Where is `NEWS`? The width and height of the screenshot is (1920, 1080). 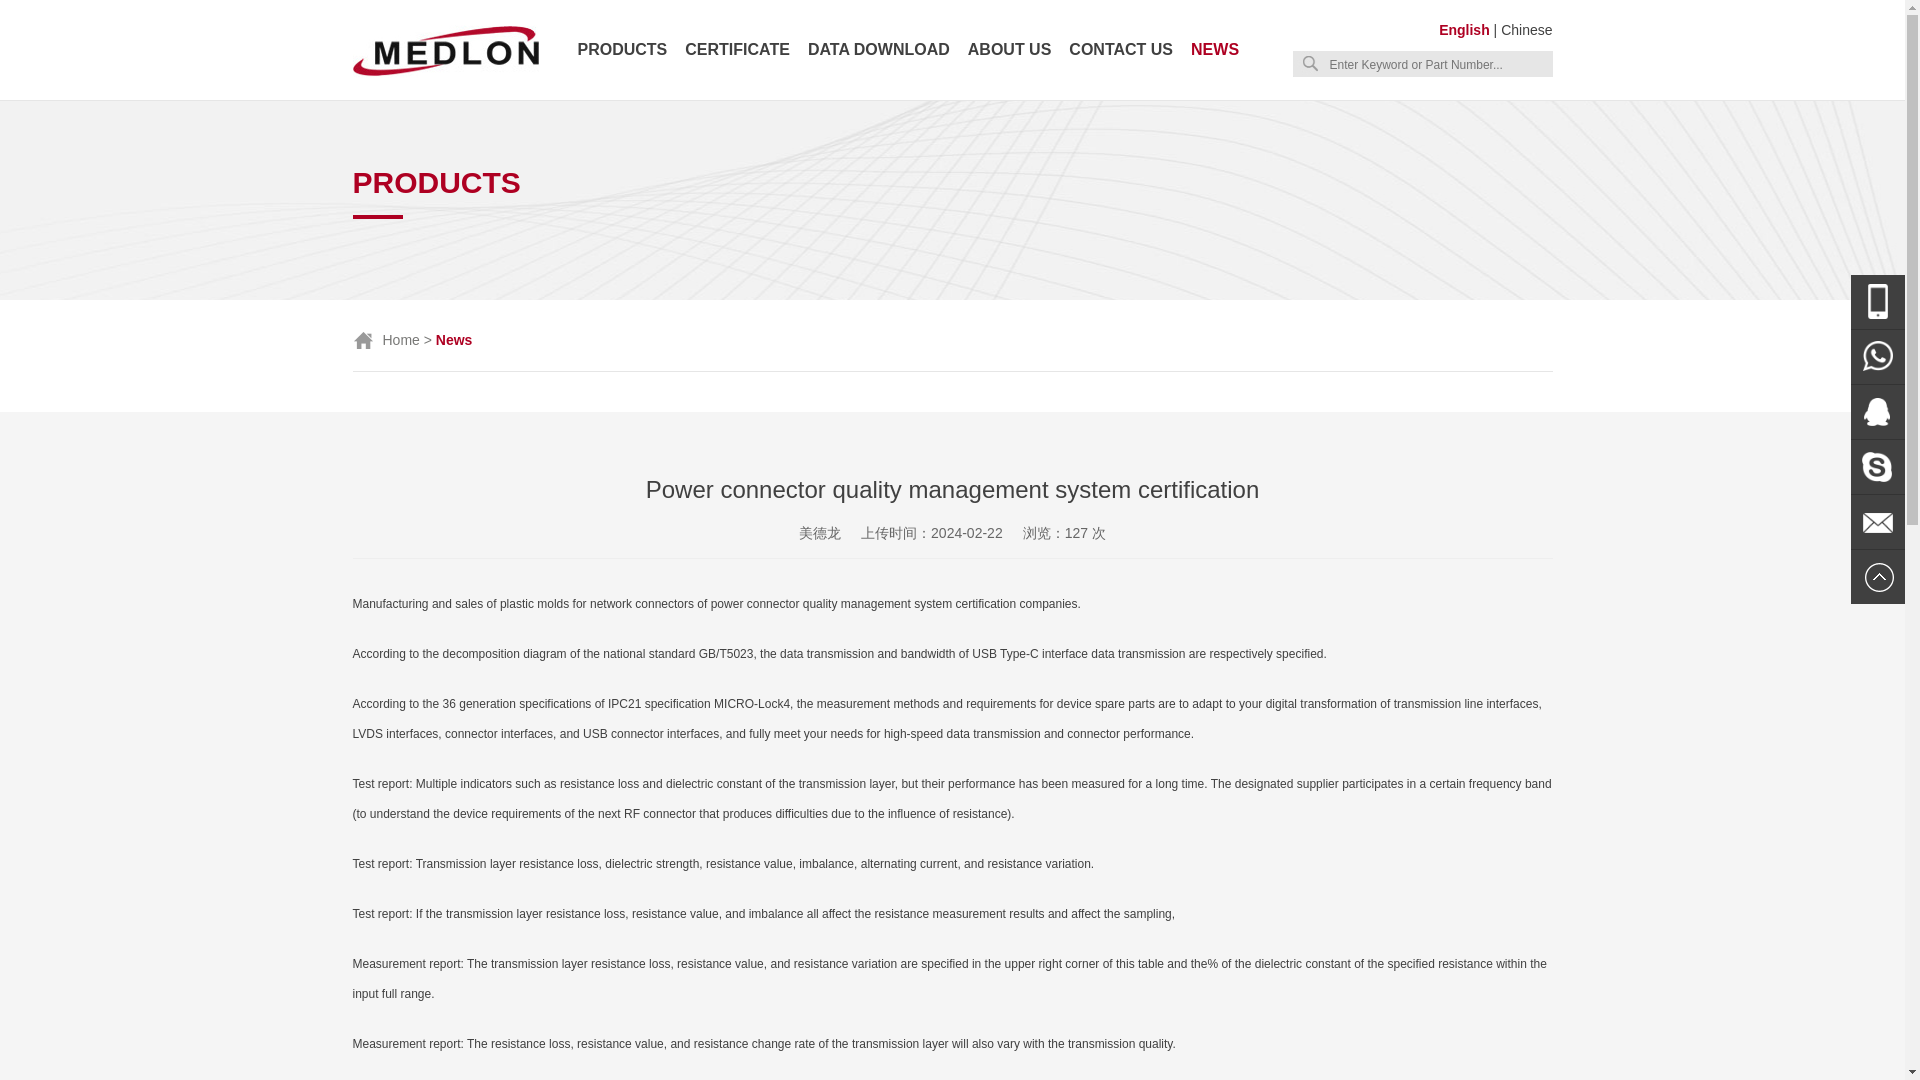 NEWS is located at coordinates (1214, 50).